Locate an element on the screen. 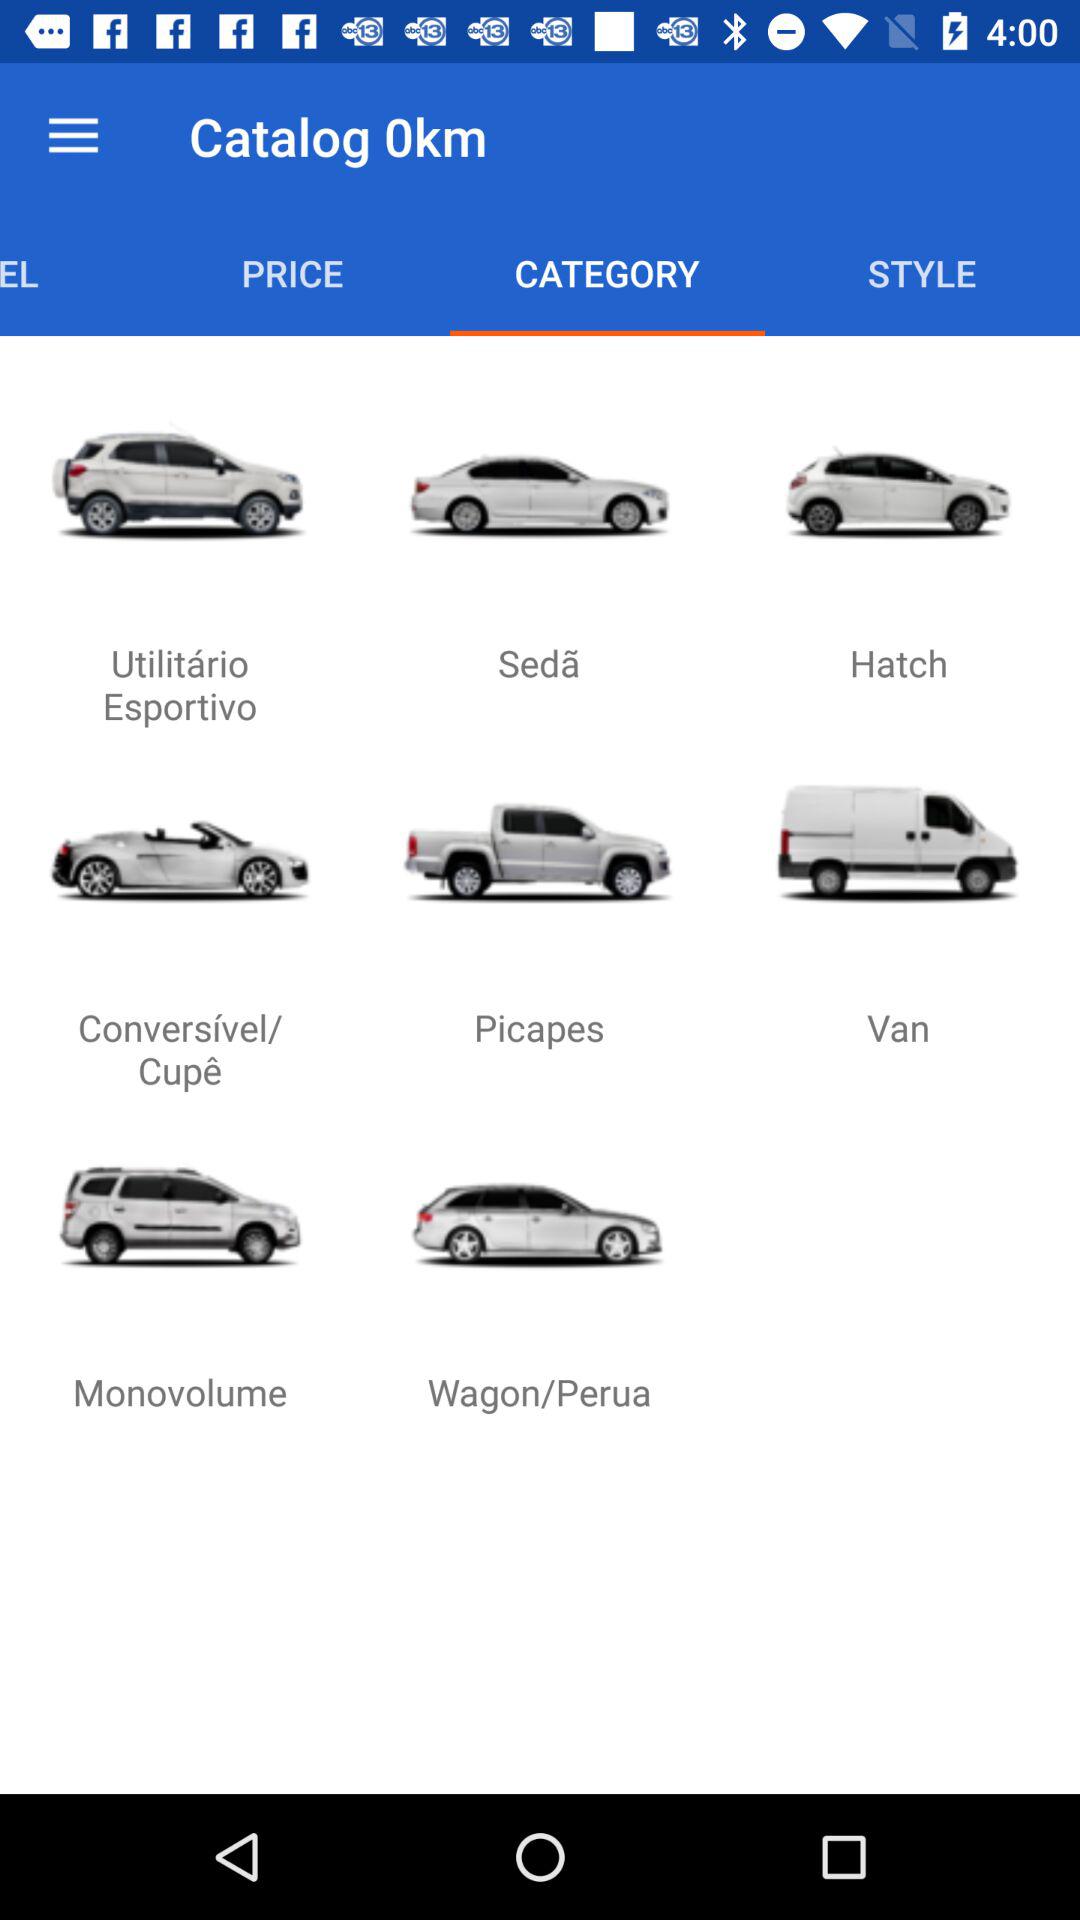 The height and width of the screenshot is (1920, 1080). click on the image of a van is located at coordinates (898, 844).